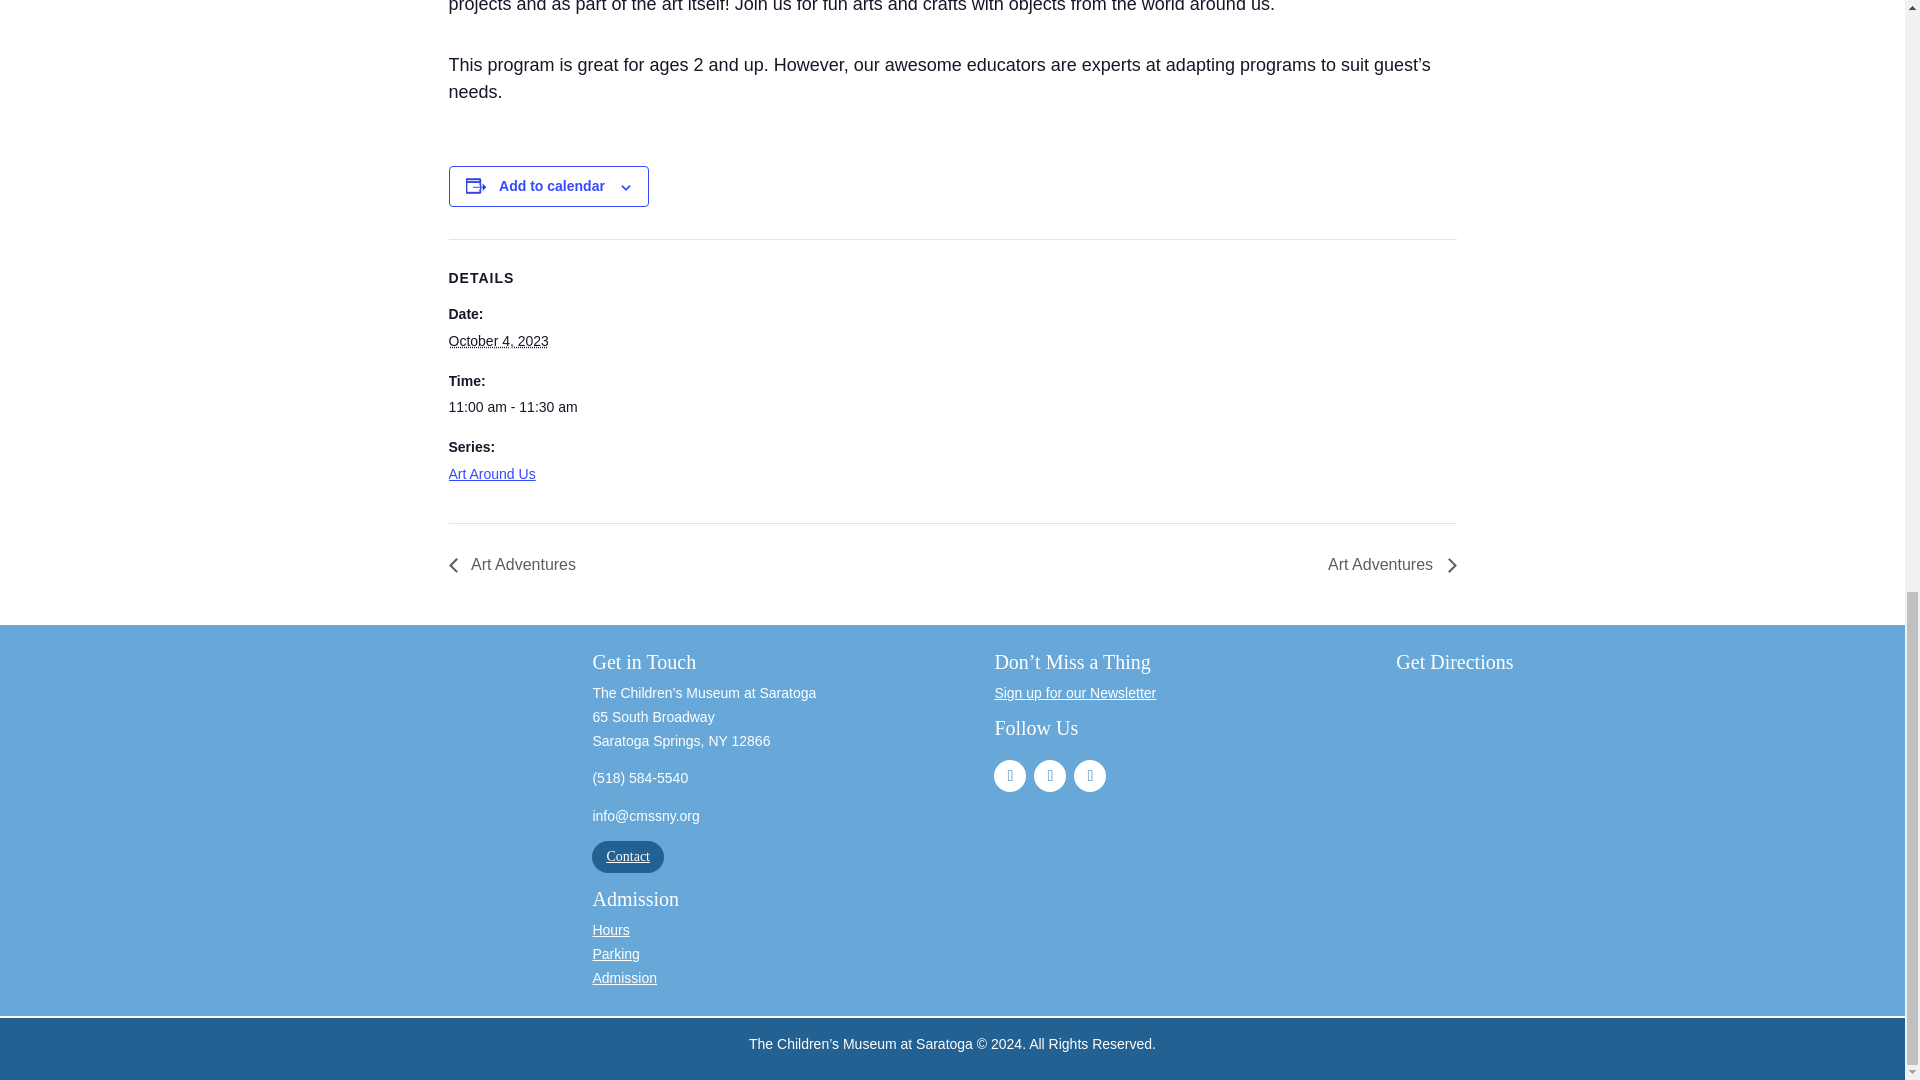 The height and width of the screenshot is (1080, 1920). What do you see at coordinates (497, 340) in the screenshot?
I see `2023-10-04` at bounding box center [497, 340].